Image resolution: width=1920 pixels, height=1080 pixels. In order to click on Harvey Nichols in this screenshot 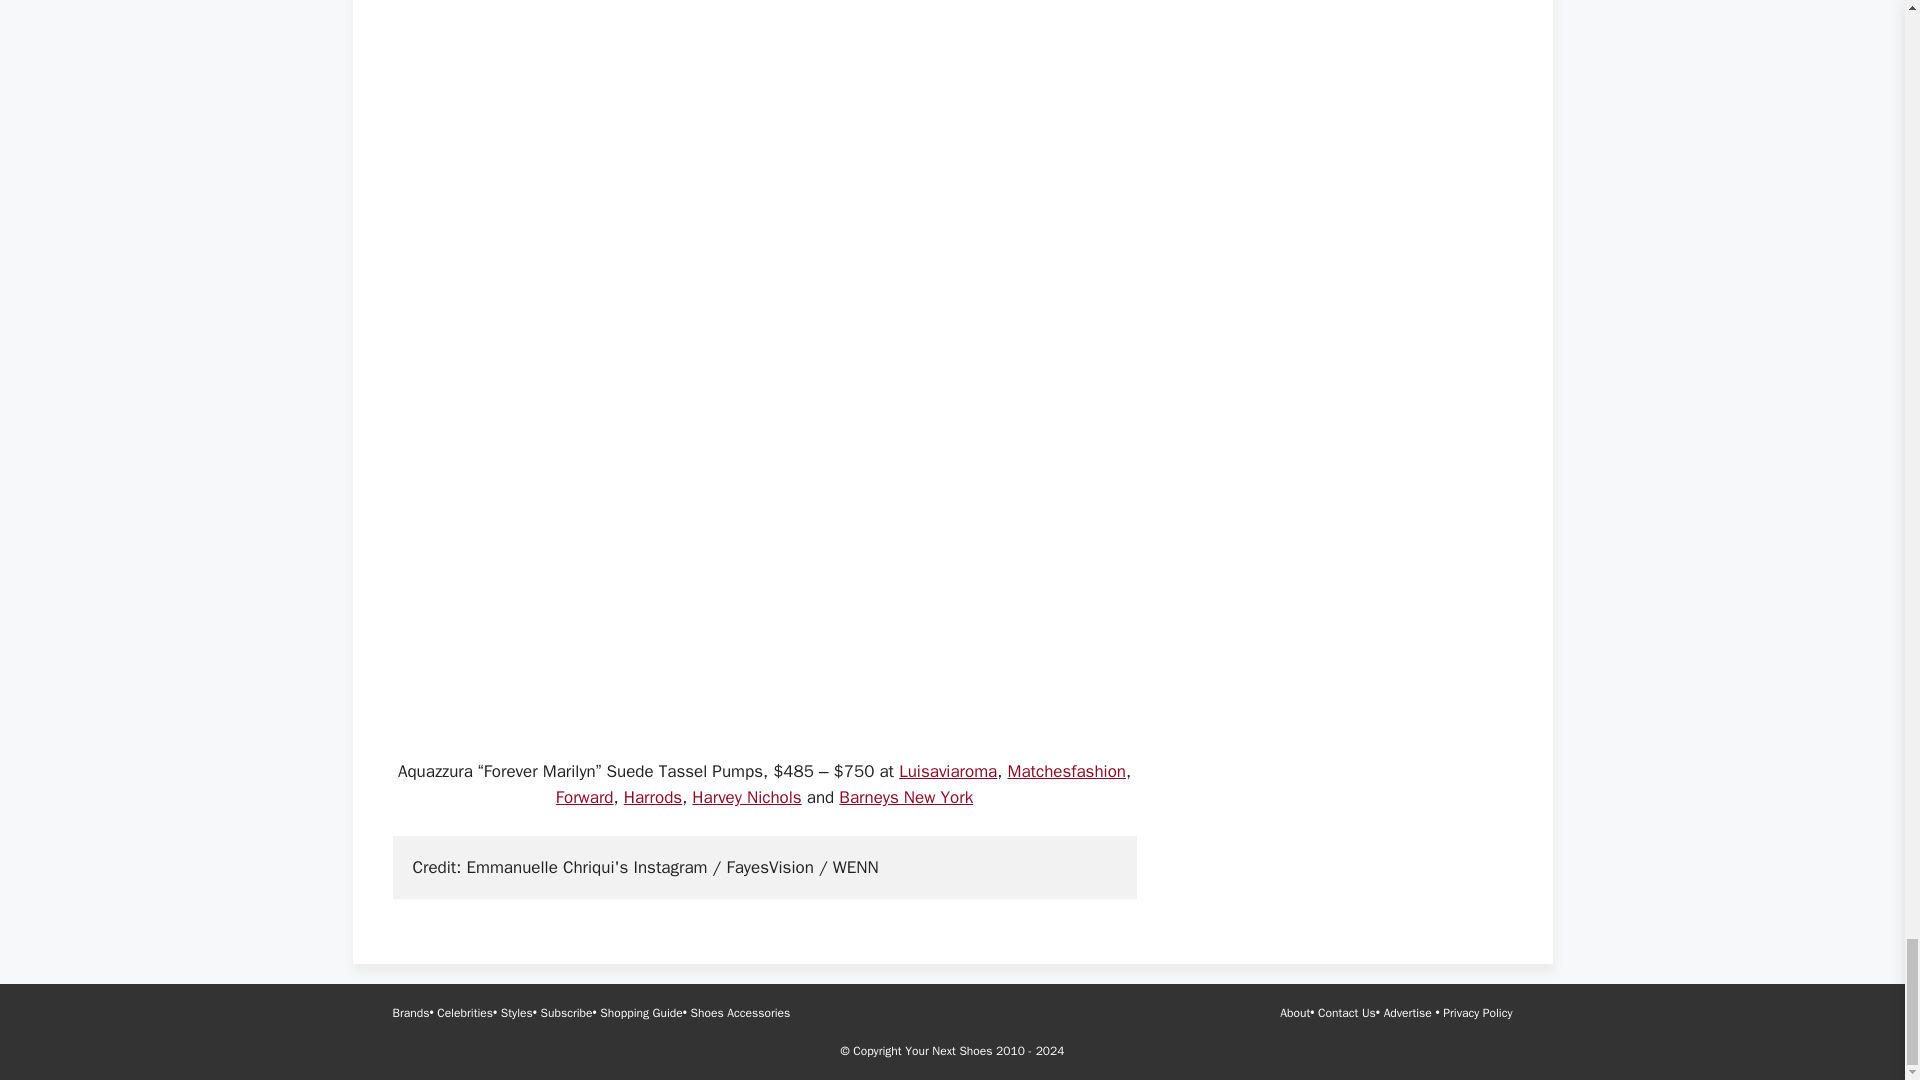, I will do `click(746, 797)`.